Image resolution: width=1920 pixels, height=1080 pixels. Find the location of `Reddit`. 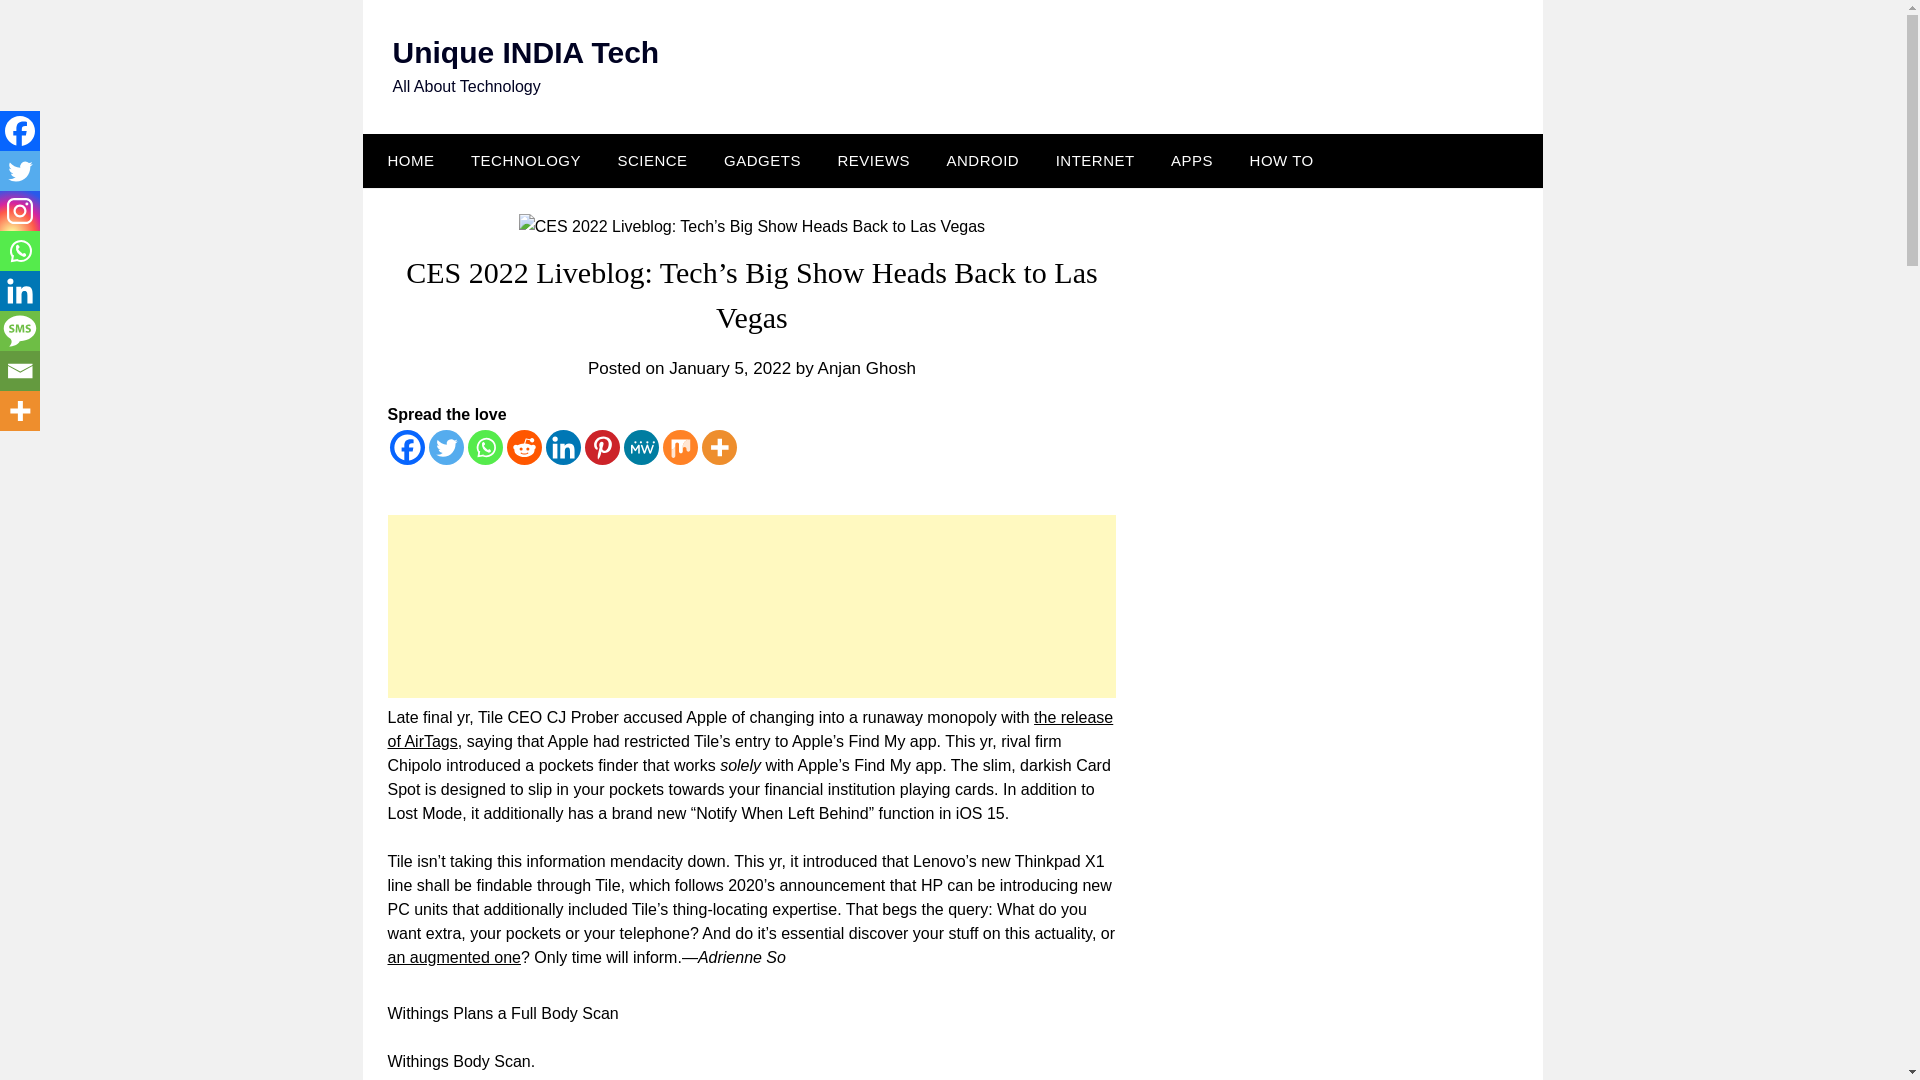

Reddit is located at coordinates (524, 447).